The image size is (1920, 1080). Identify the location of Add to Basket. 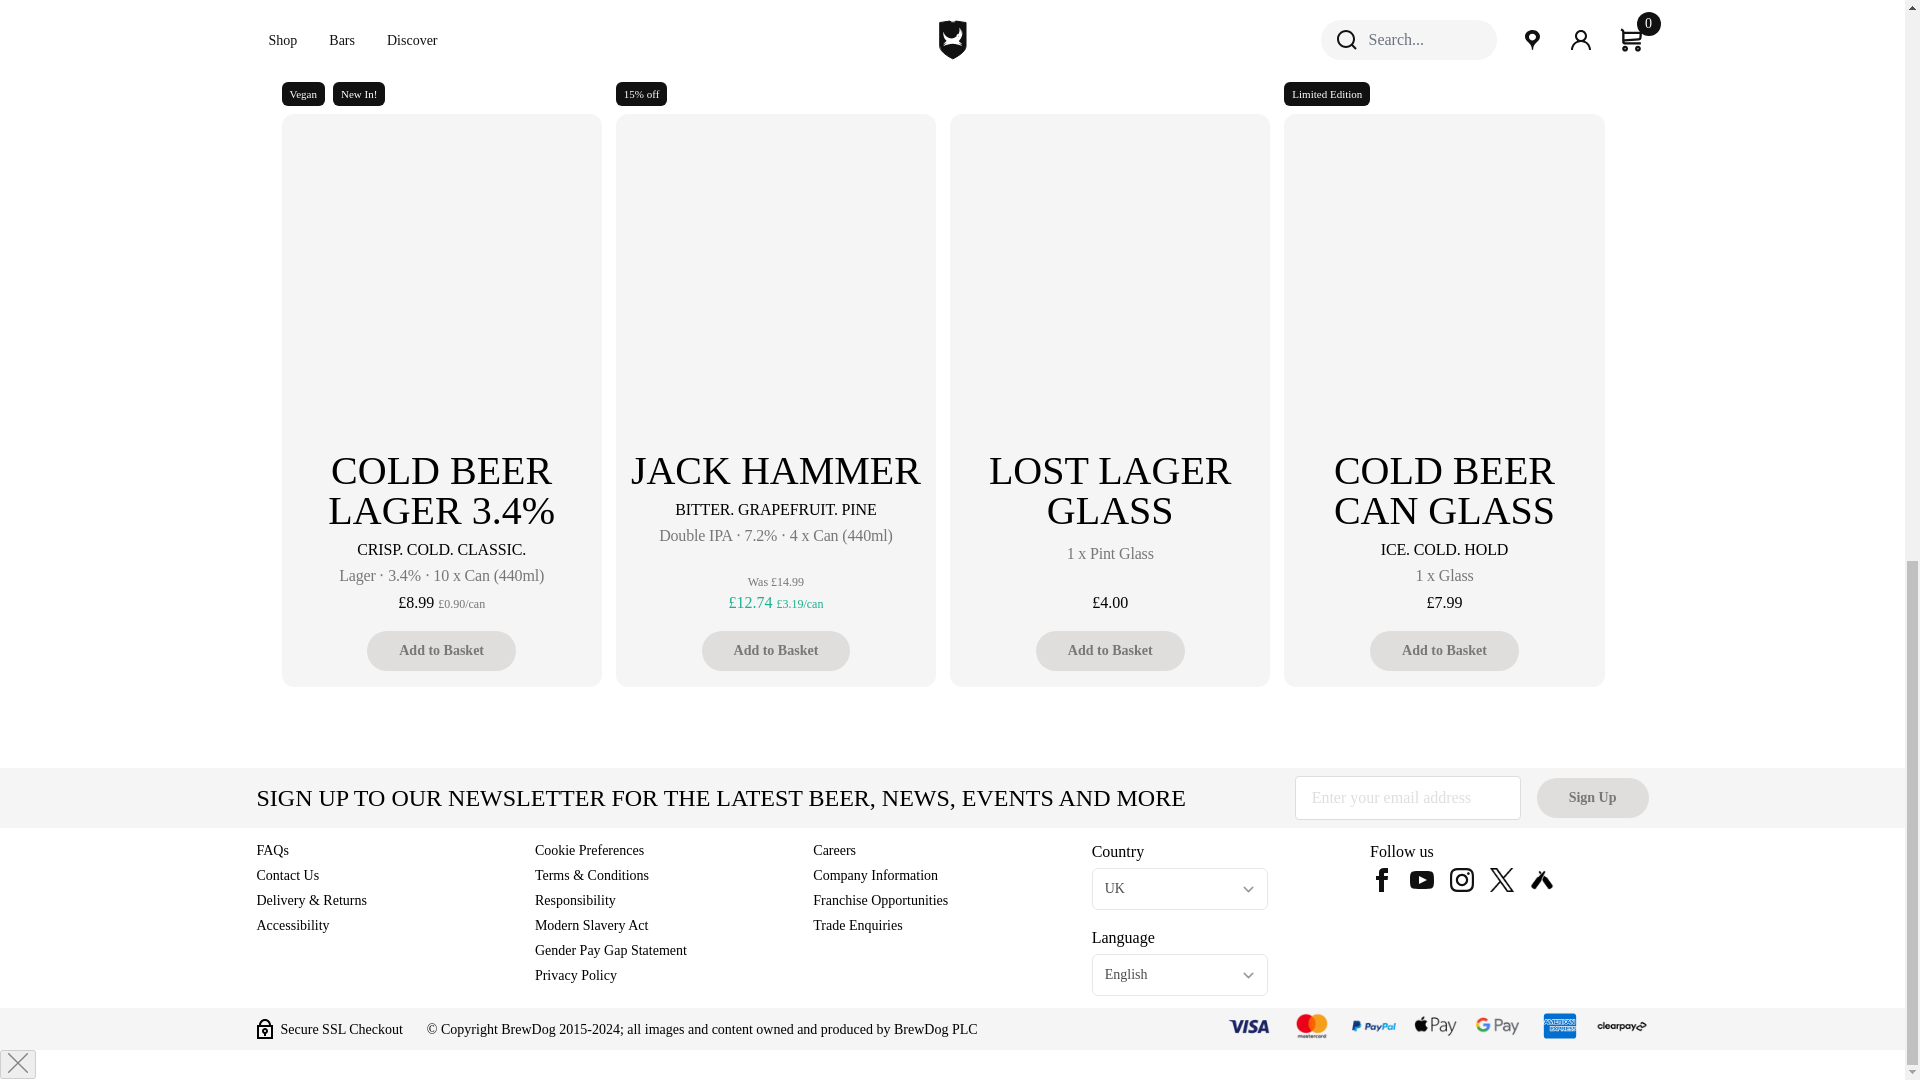
(441, 650).